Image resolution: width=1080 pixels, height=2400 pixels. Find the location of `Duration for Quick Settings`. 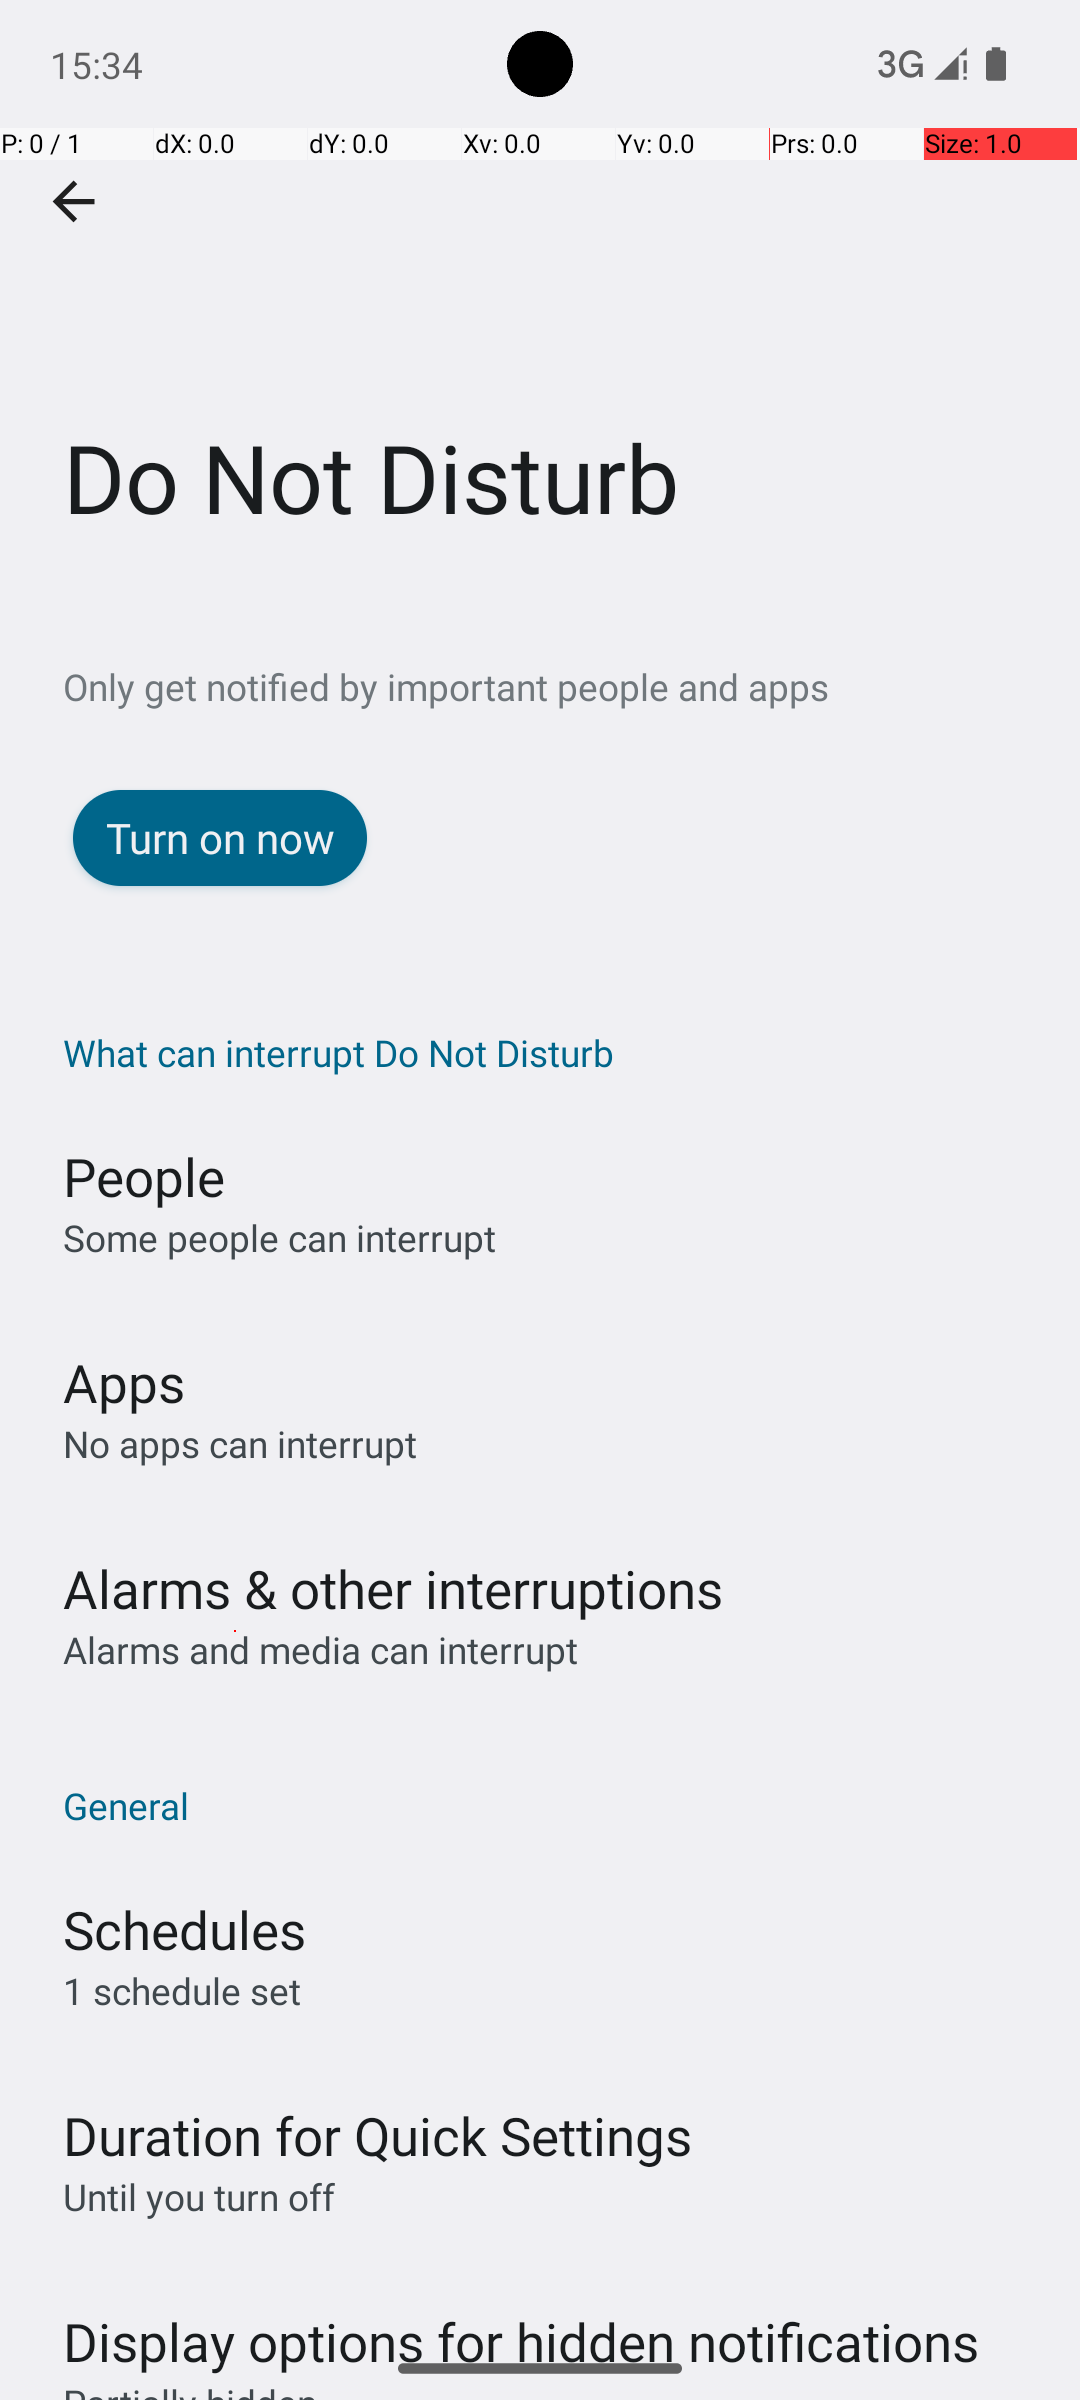

Duration for Quick Settings is located at coordinates (378, 2136).